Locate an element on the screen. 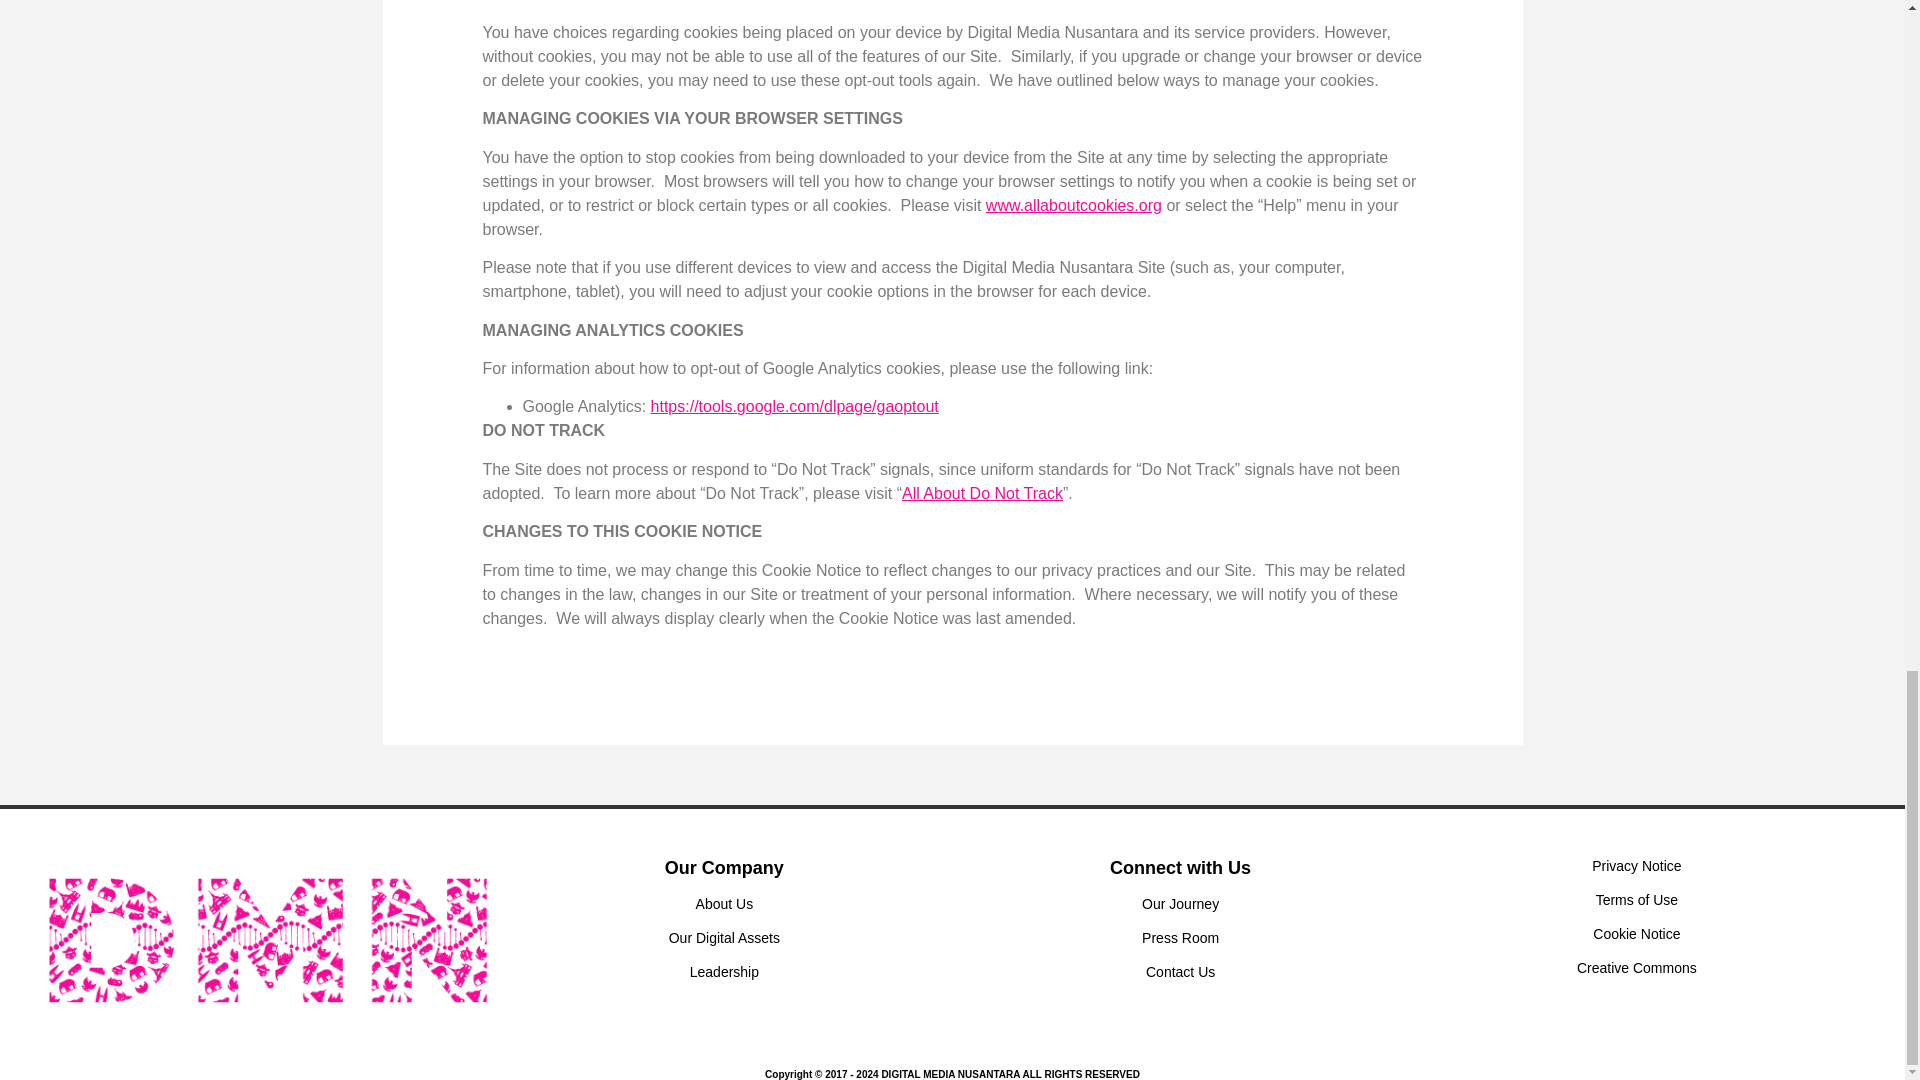 This screenshot has width=1920, height=1080. Leadership is located at coordinates (724, 972).